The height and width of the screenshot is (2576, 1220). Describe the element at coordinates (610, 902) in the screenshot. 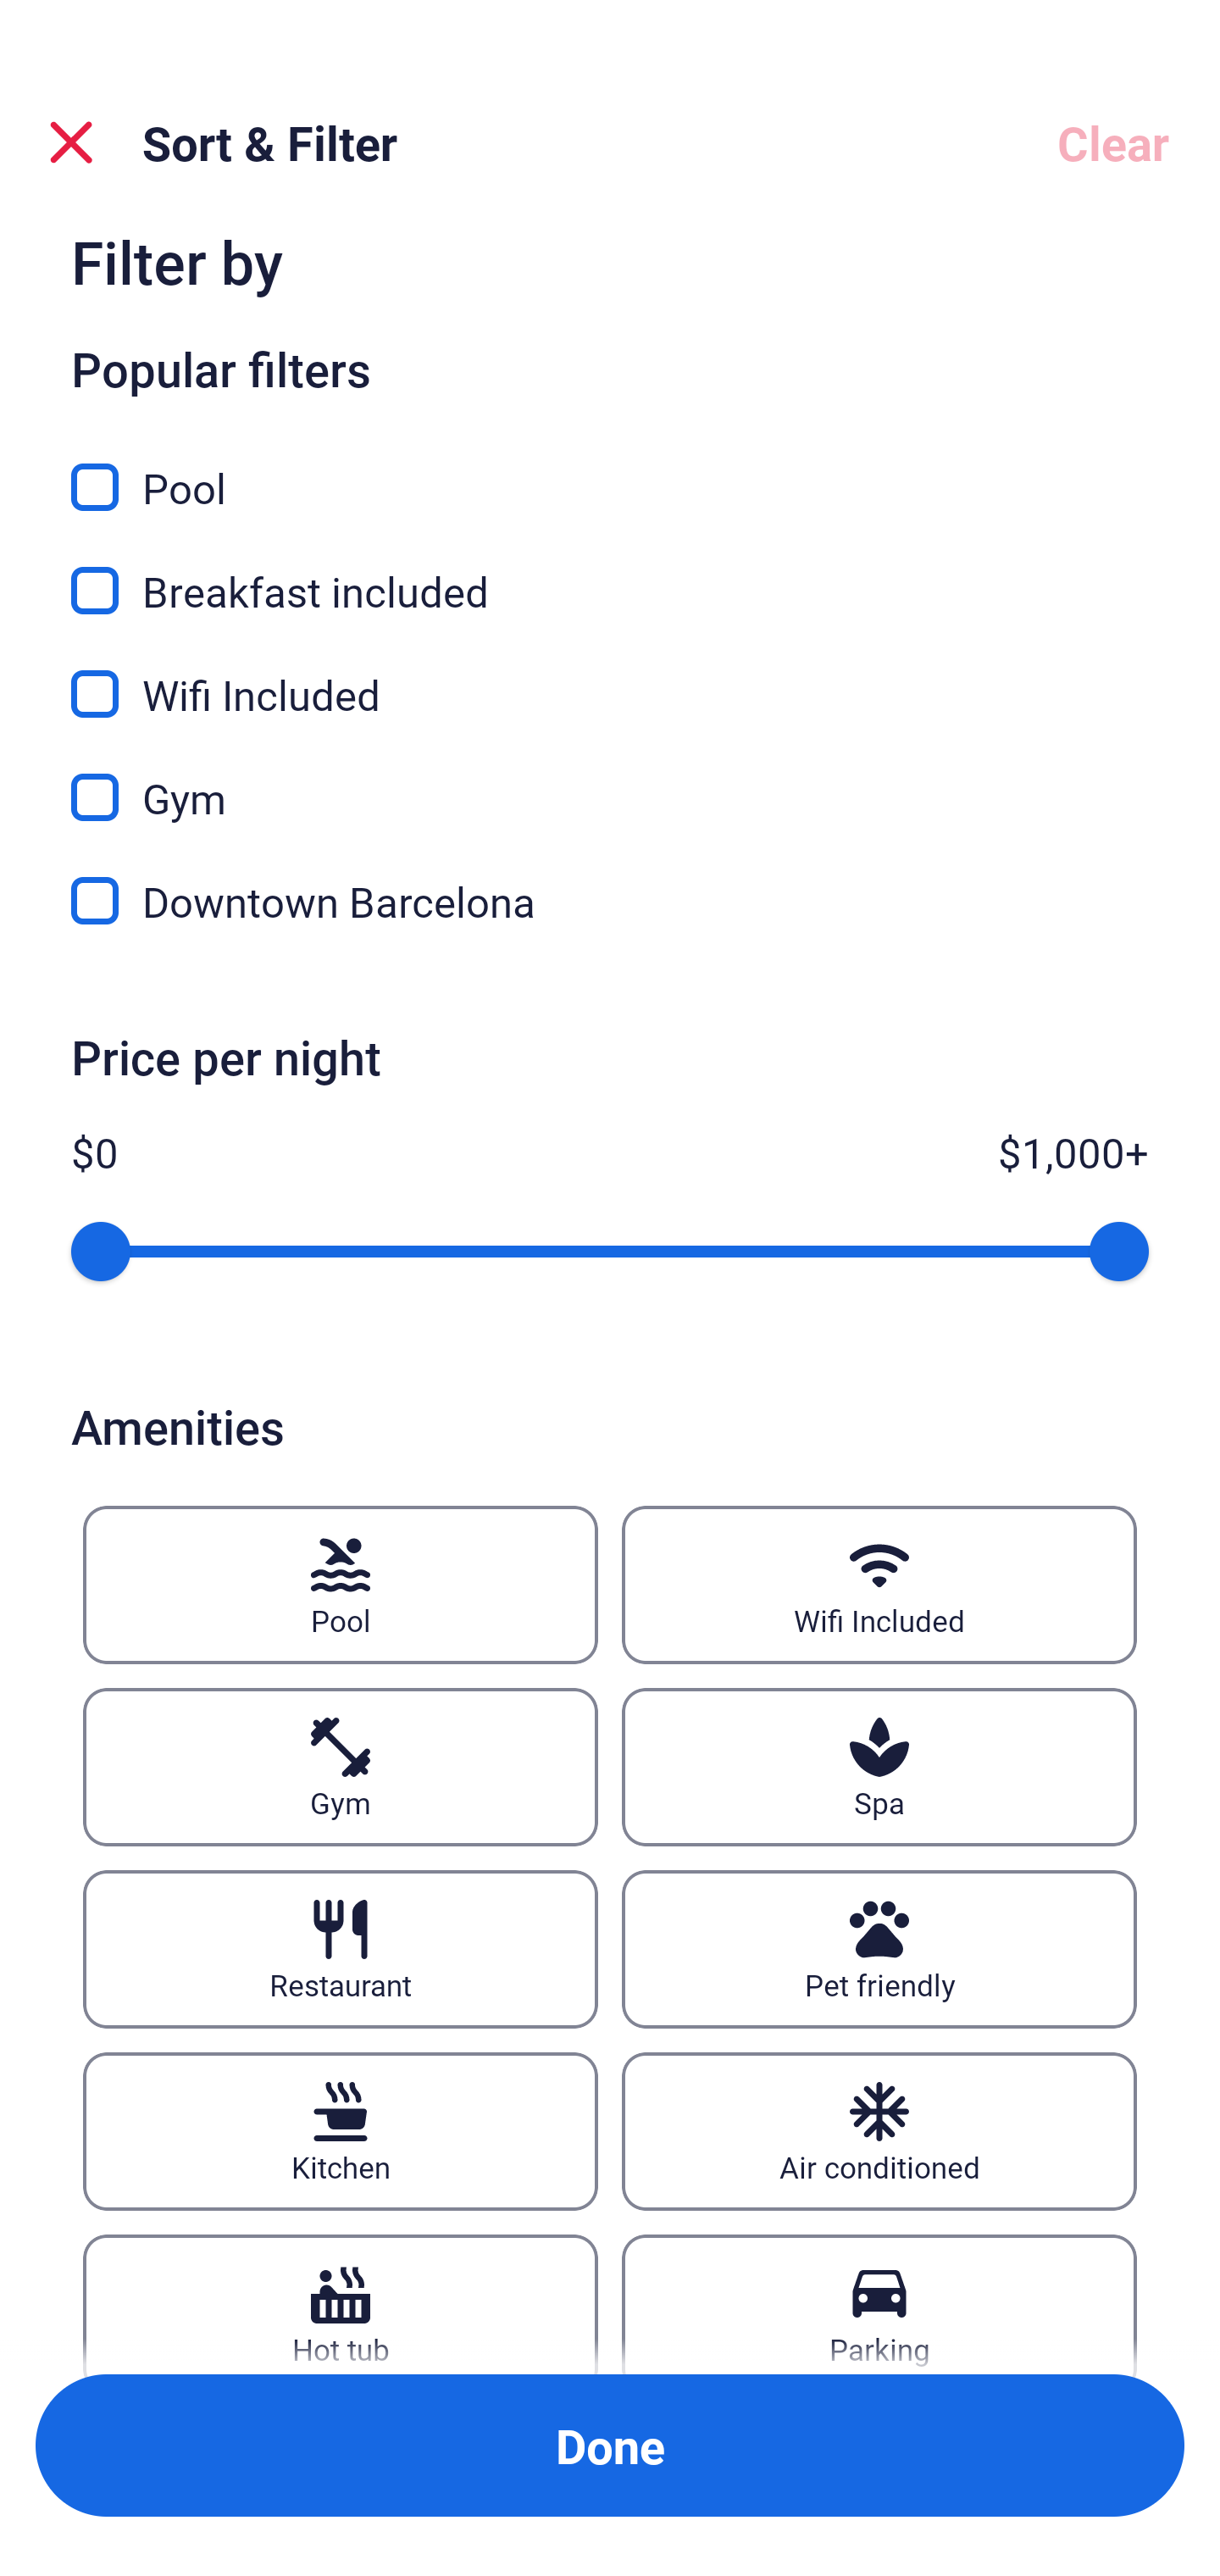

I see `Downtown Barcelona, Downtown Barcelona` at that location.